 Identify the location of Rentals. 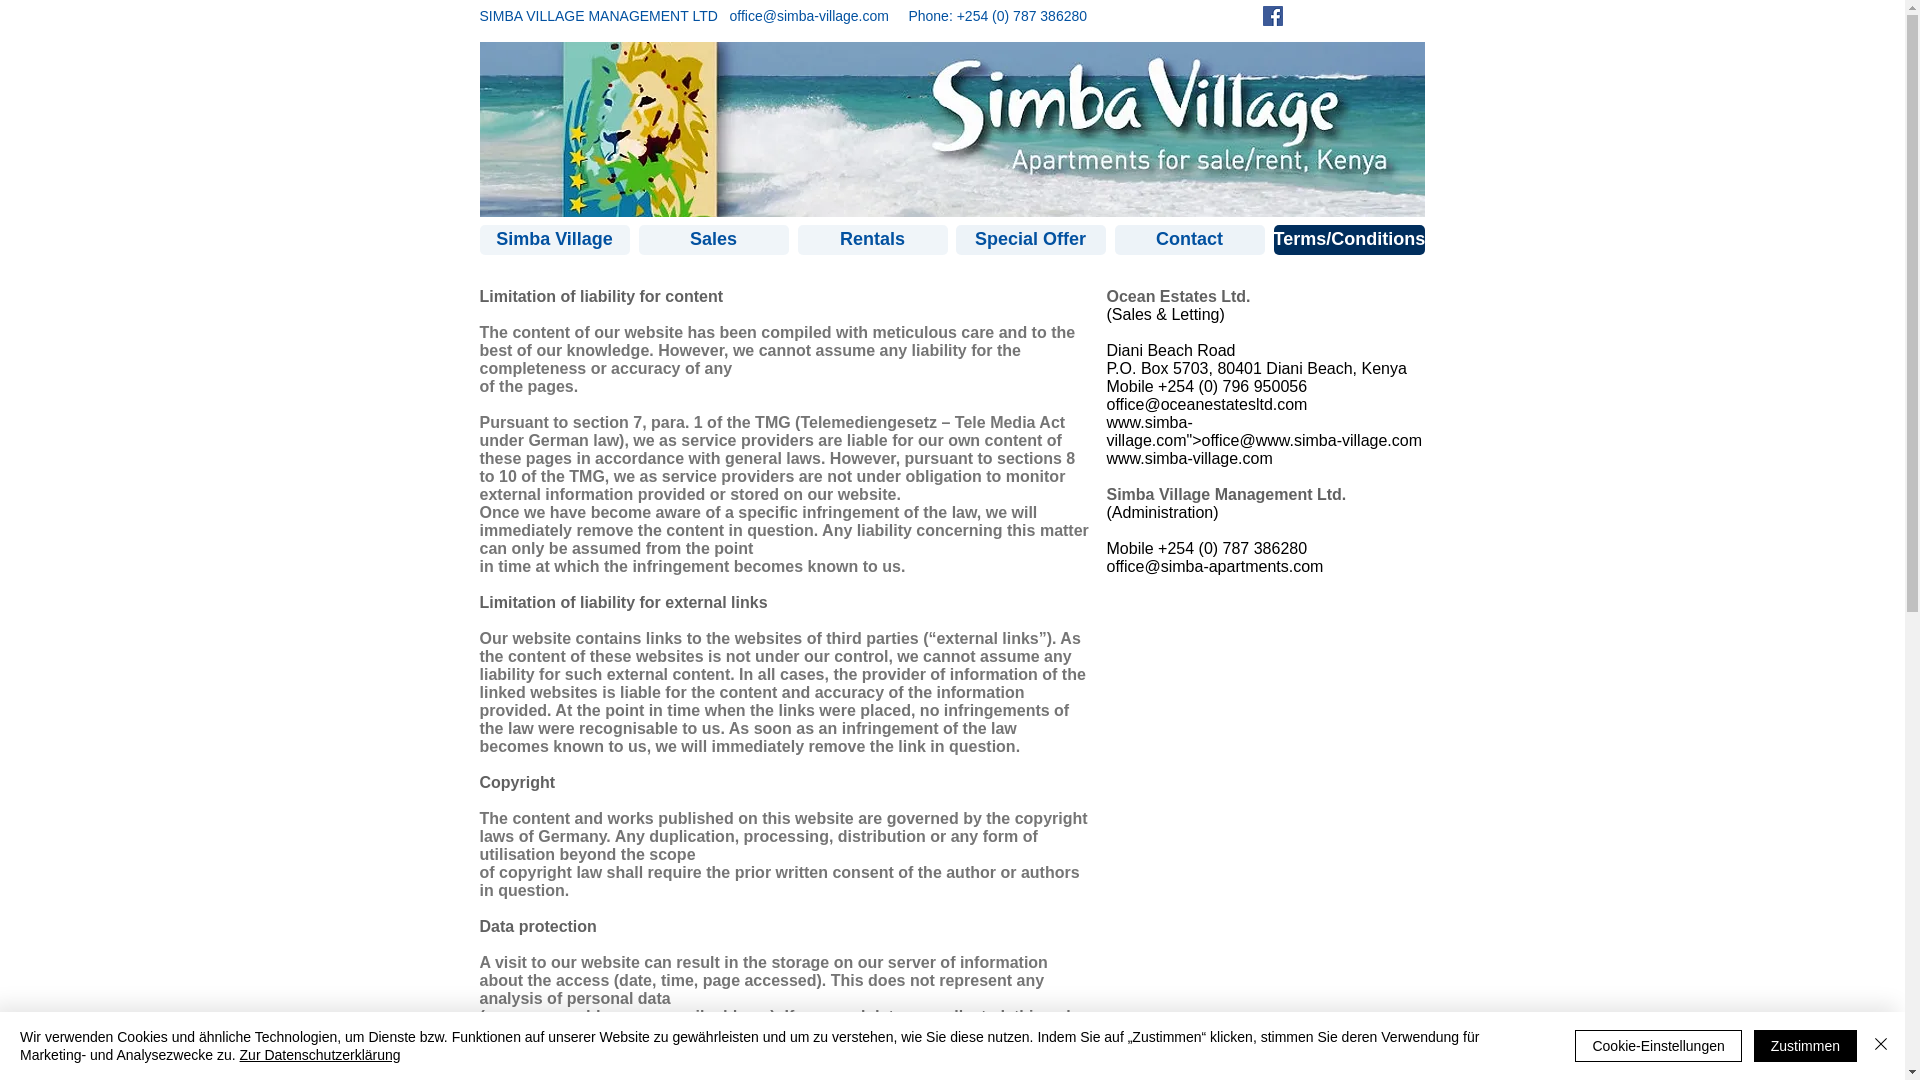
(873, 239).